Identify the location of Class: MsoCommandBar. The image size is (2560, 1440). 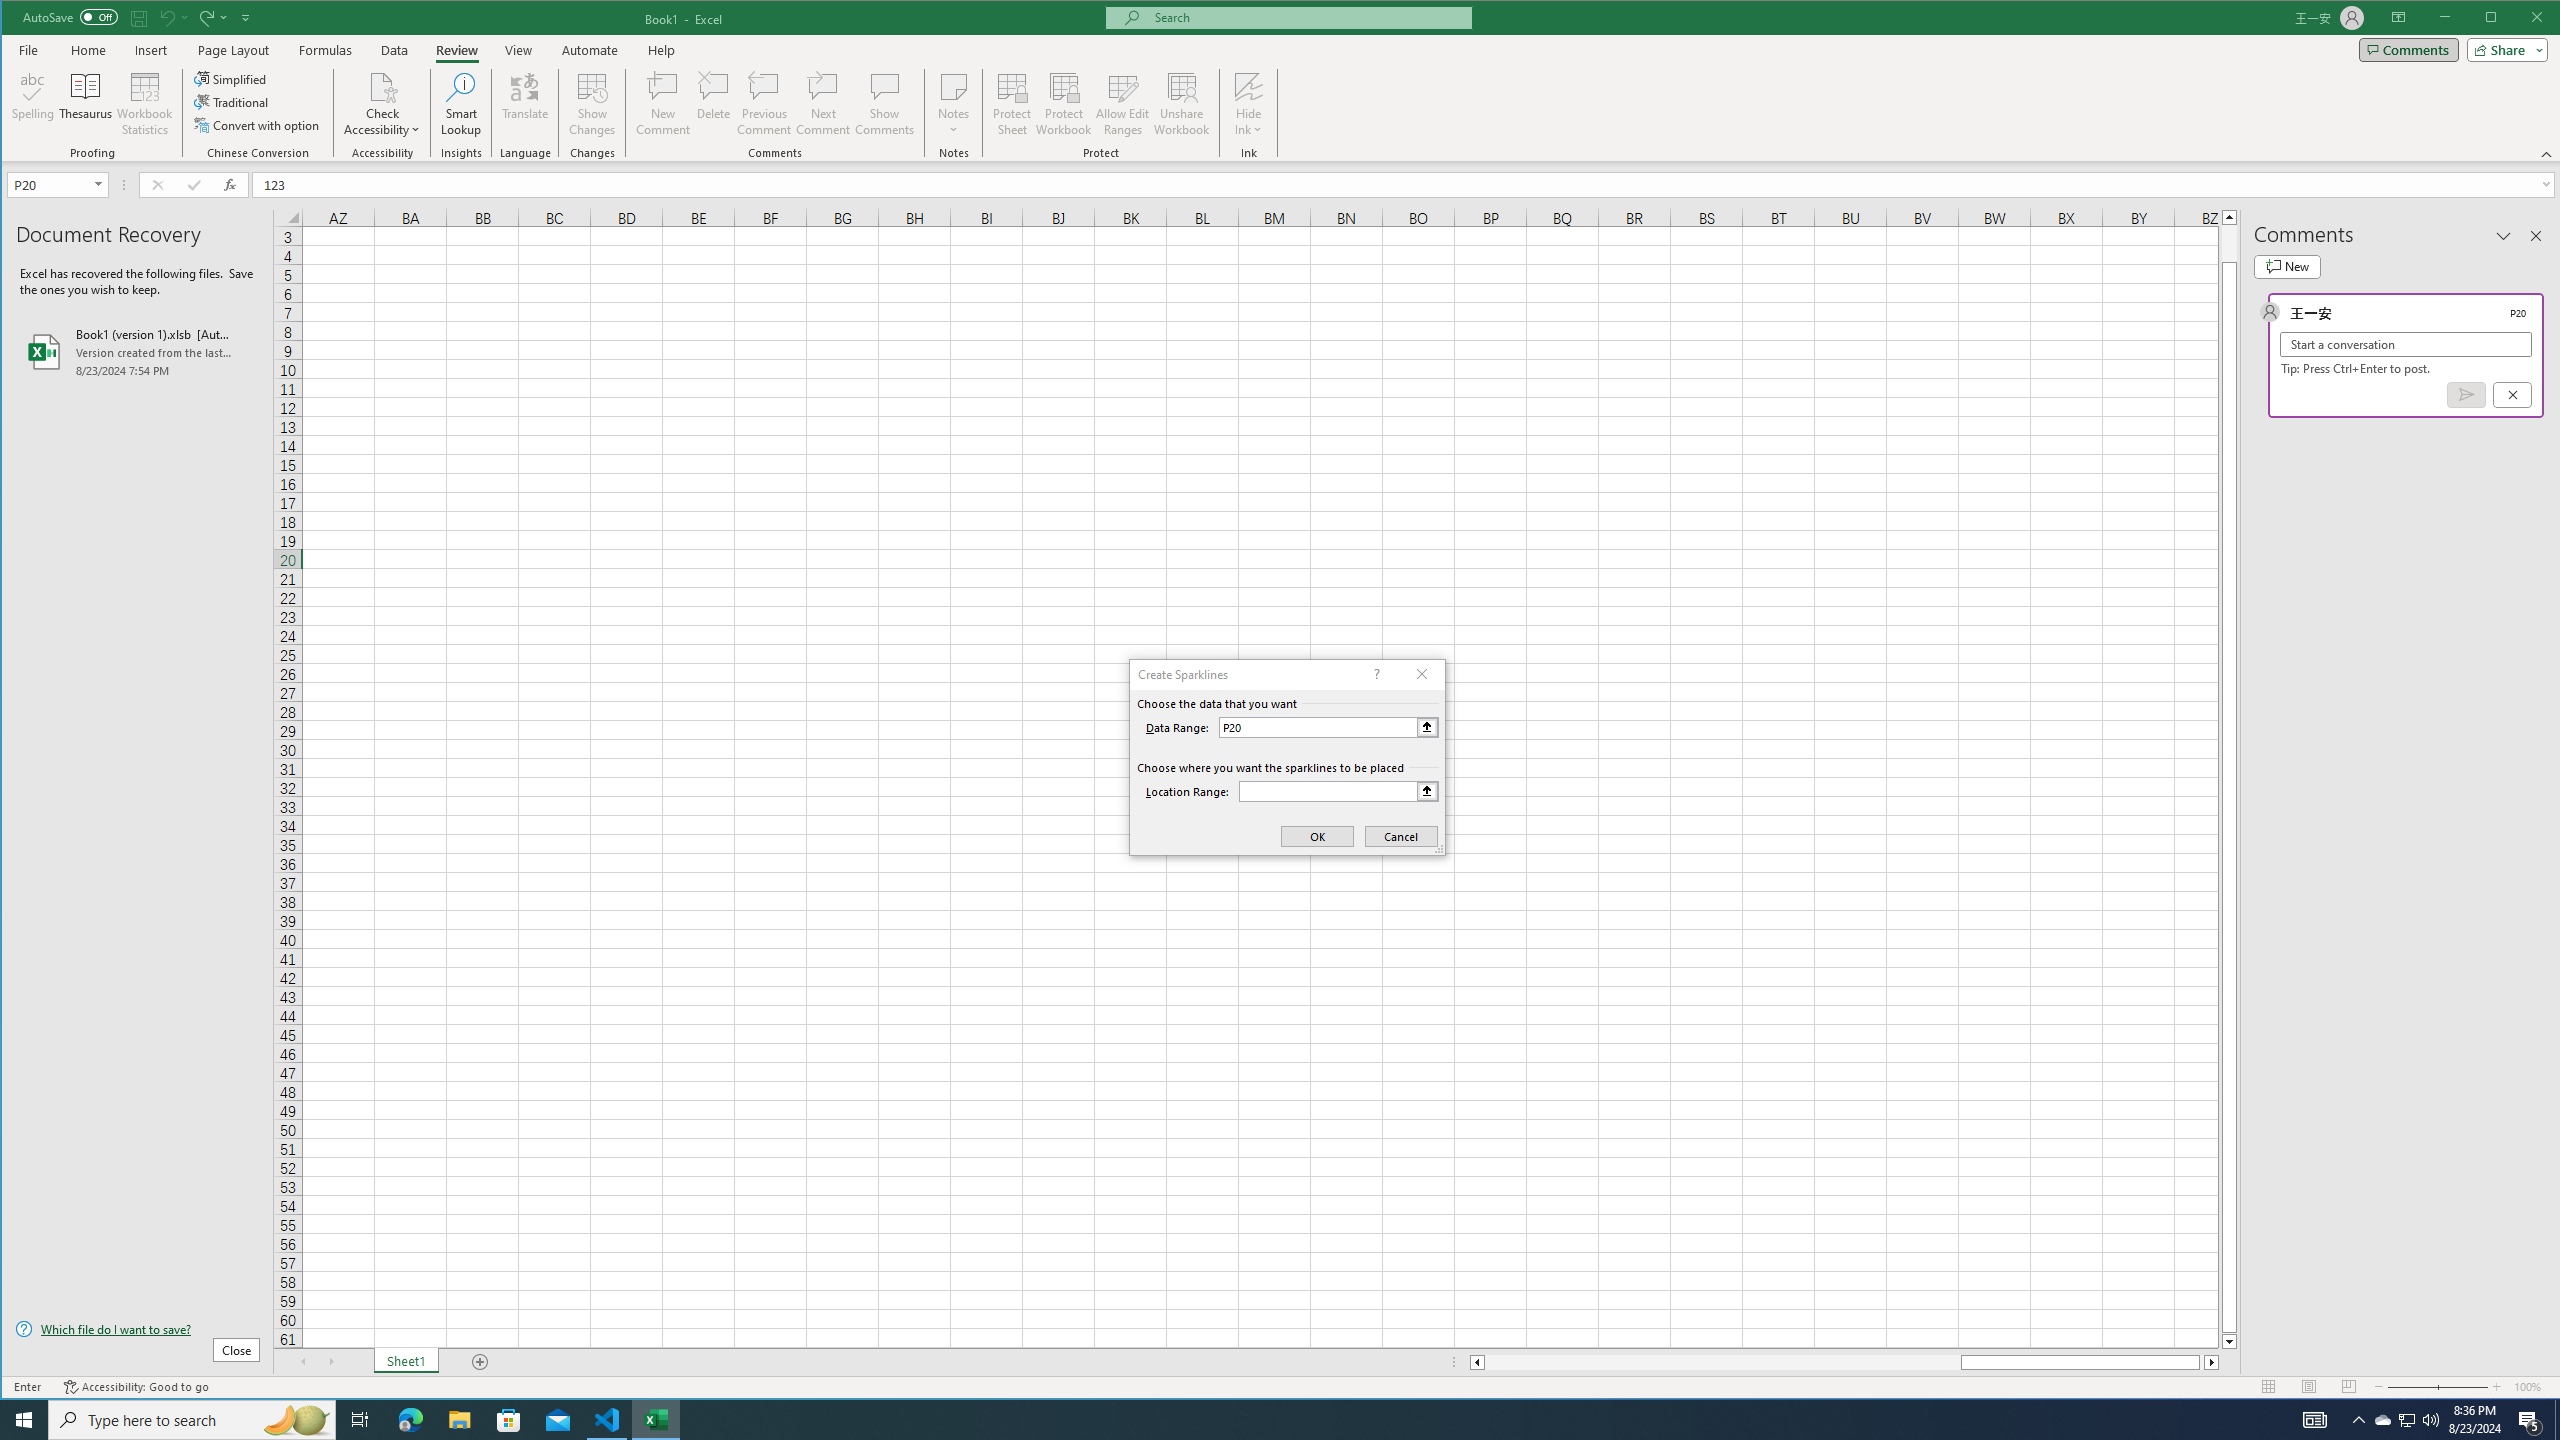
(1281, 81).